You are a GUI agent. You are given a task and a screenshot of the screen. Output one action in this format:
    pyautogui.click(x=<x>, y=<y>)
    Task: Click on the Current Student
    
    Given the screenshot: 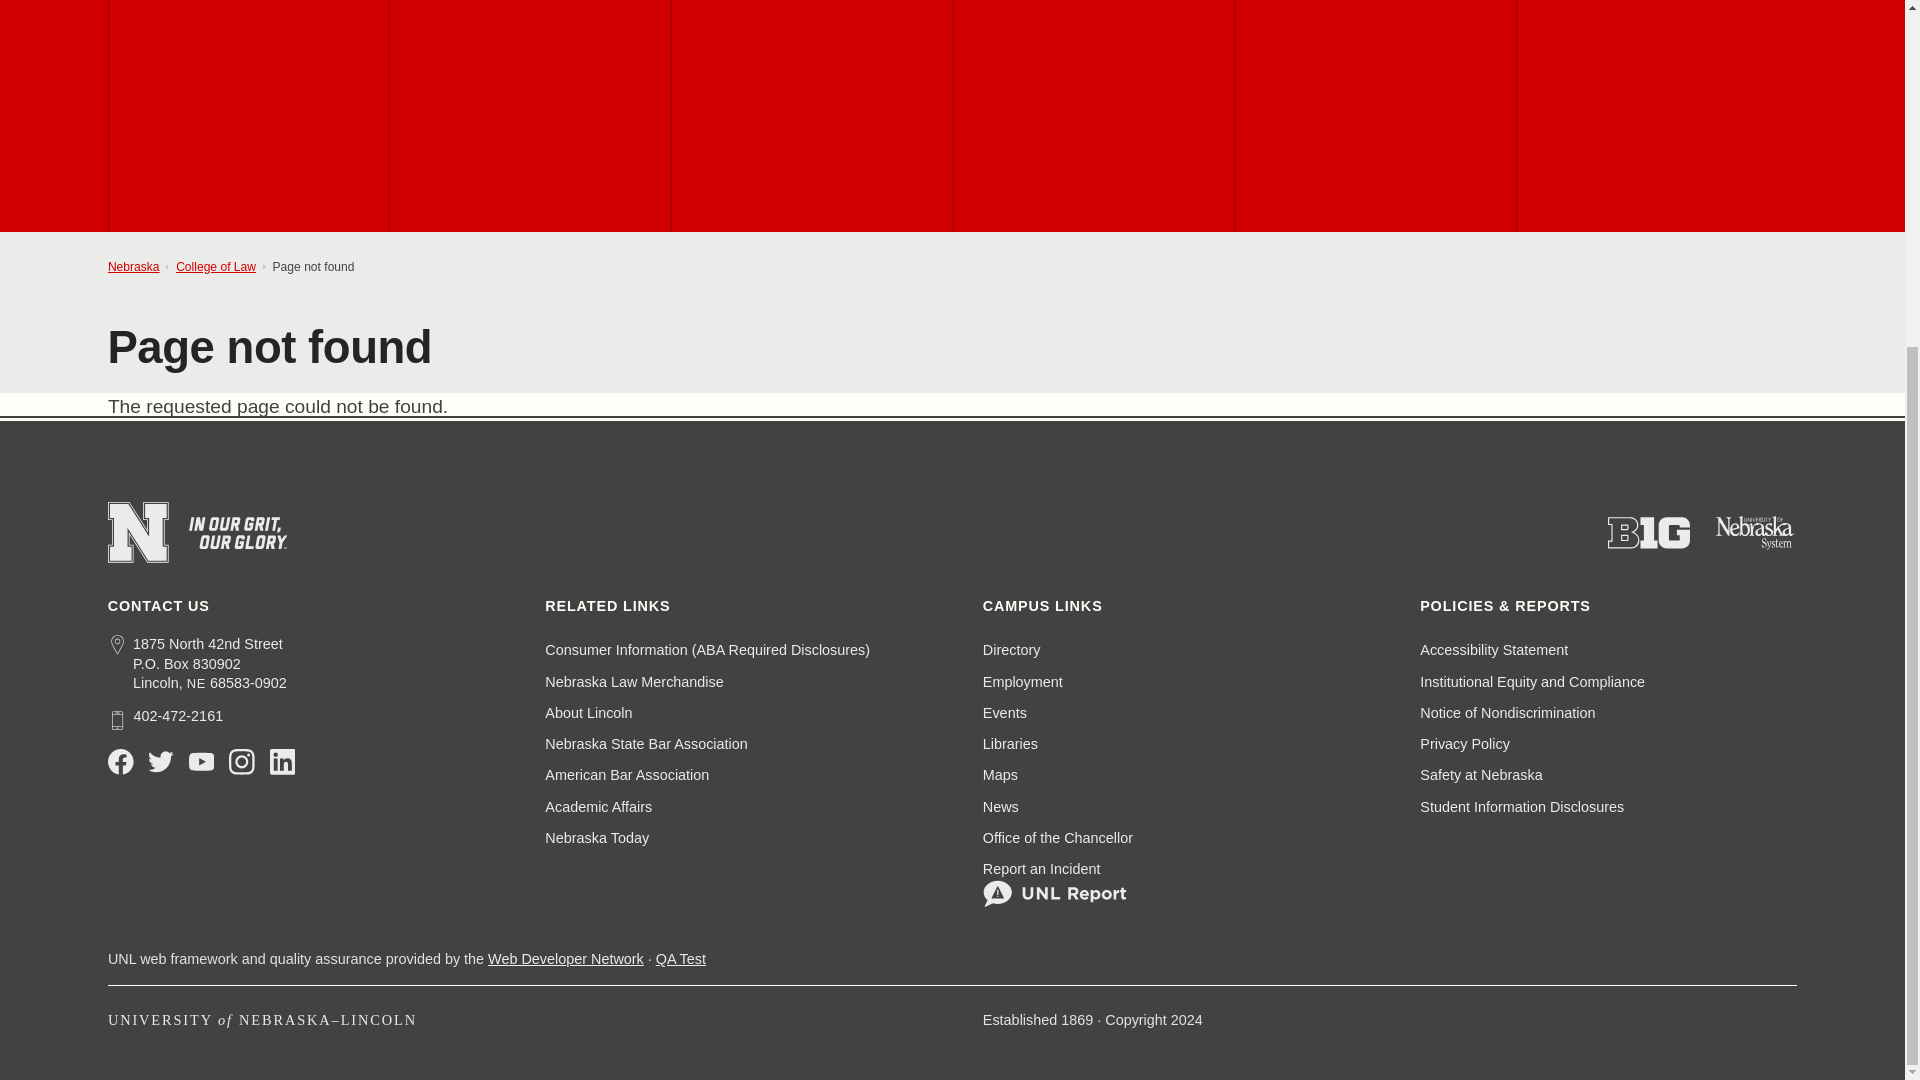 What is the action you would take?
    pyautogui.click(x=811, y=116)
    